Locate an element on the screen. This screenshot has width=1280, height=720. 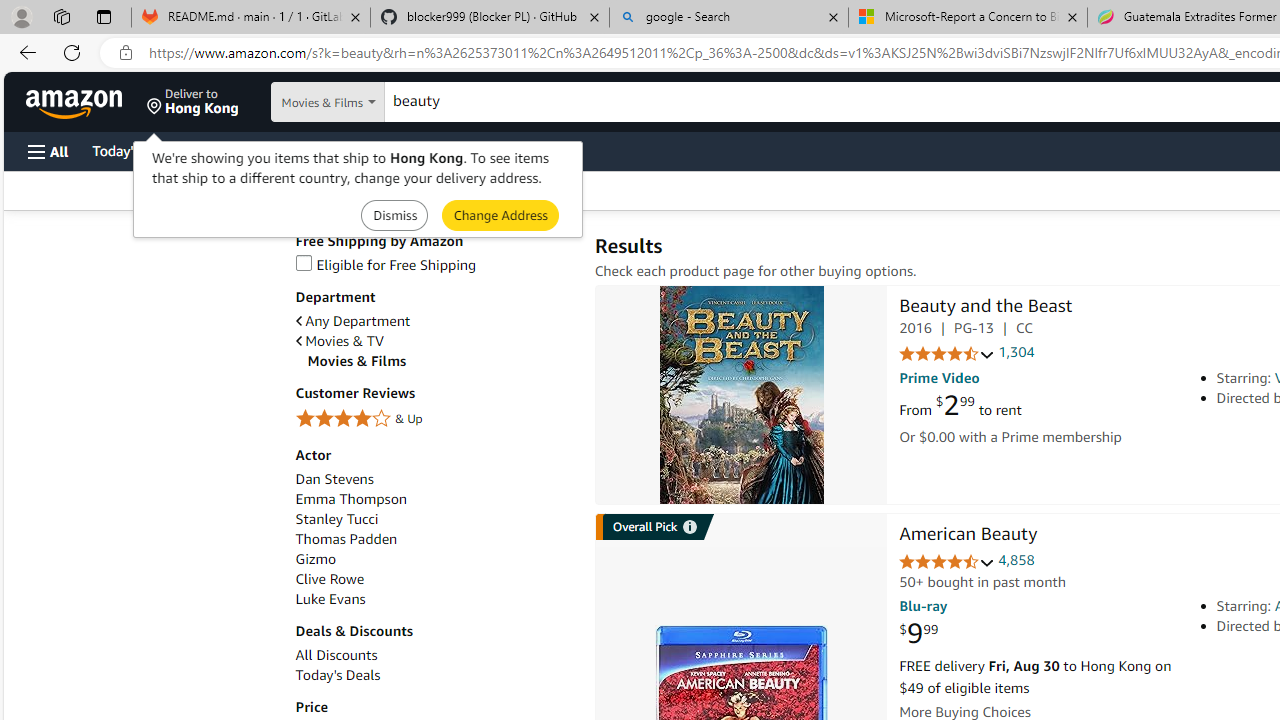
Luke Evans is located at coordinates (434, 599).